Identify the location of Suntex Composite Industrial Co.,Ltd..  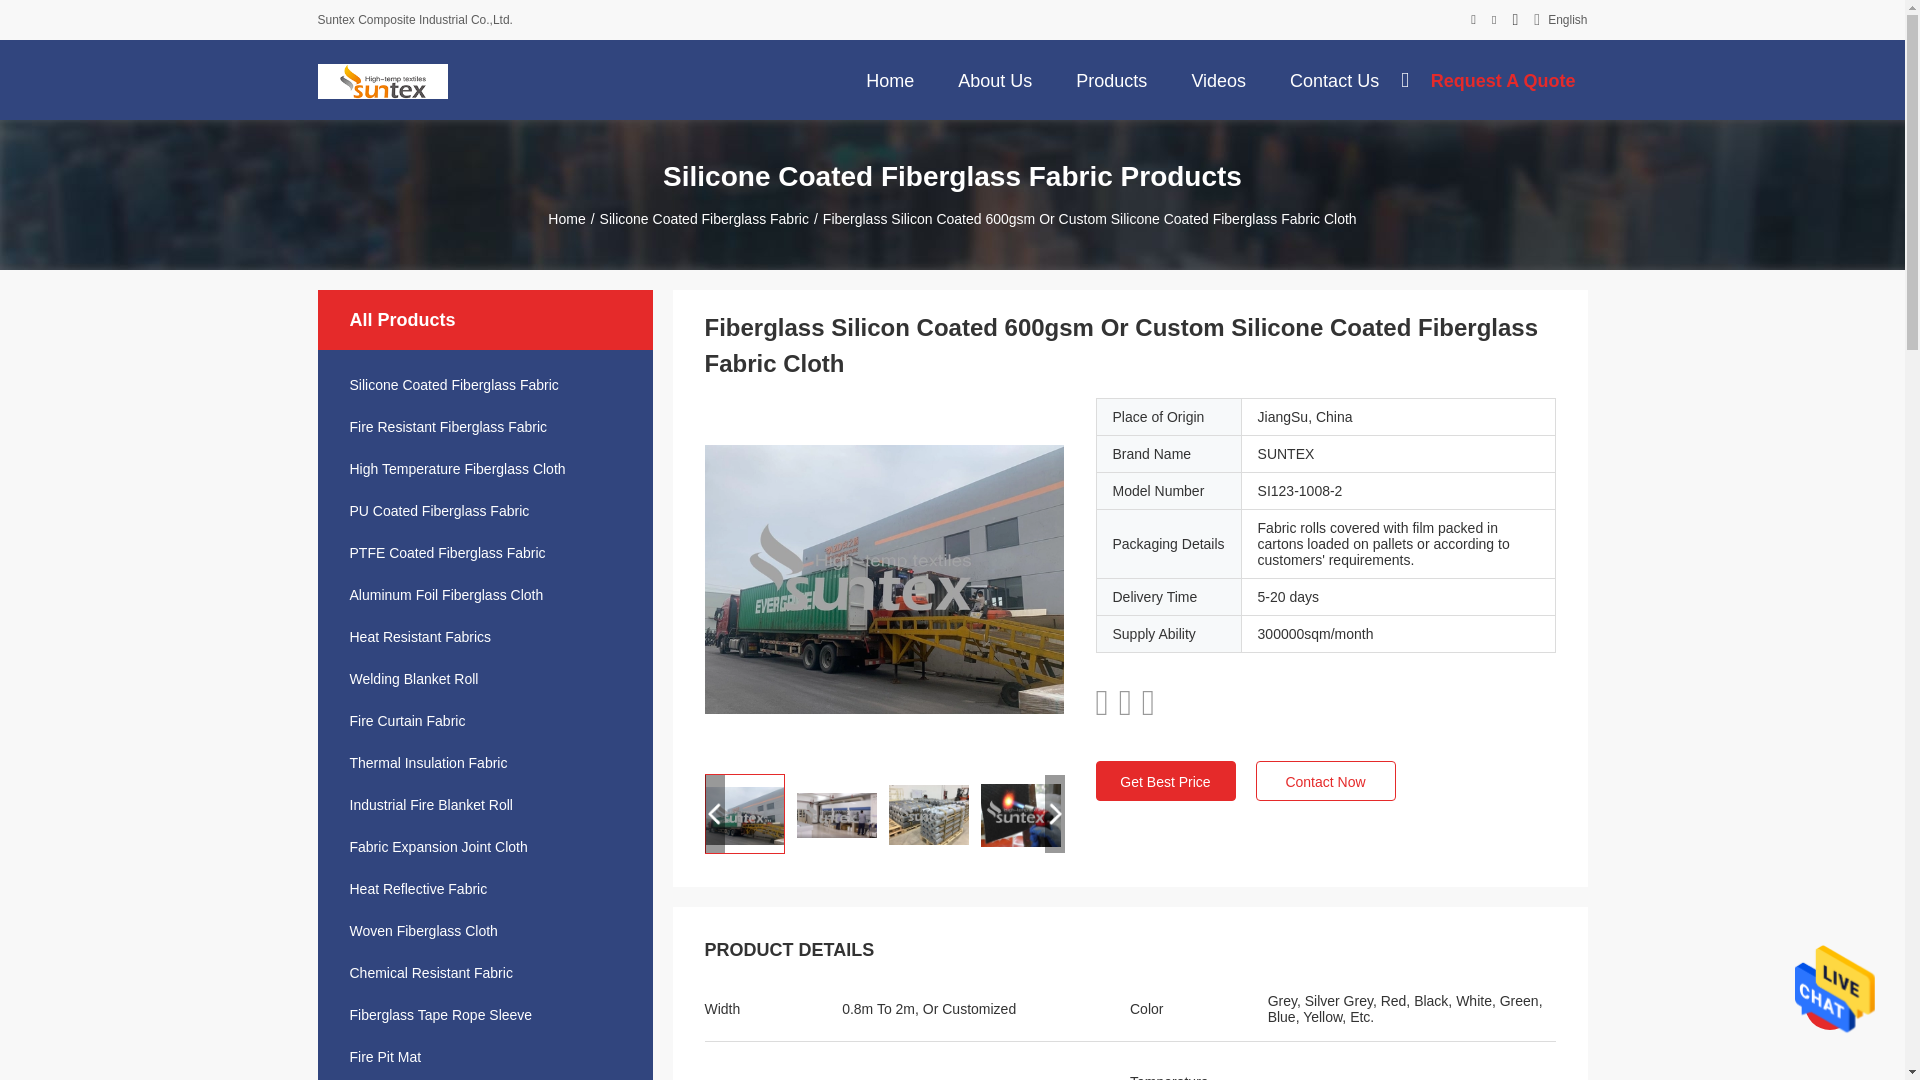
(382, 80).